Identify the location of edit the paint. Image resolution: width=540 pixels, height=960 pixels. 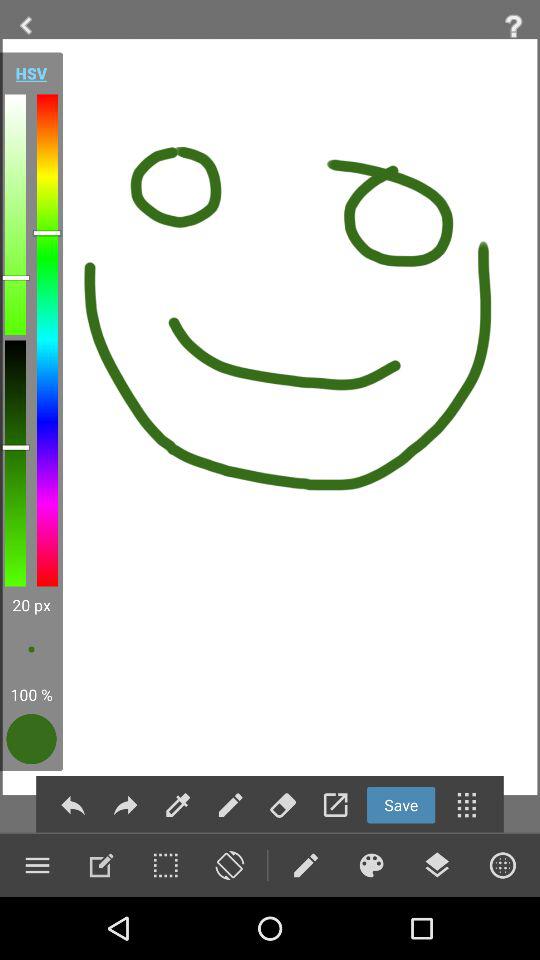
(101, 865).